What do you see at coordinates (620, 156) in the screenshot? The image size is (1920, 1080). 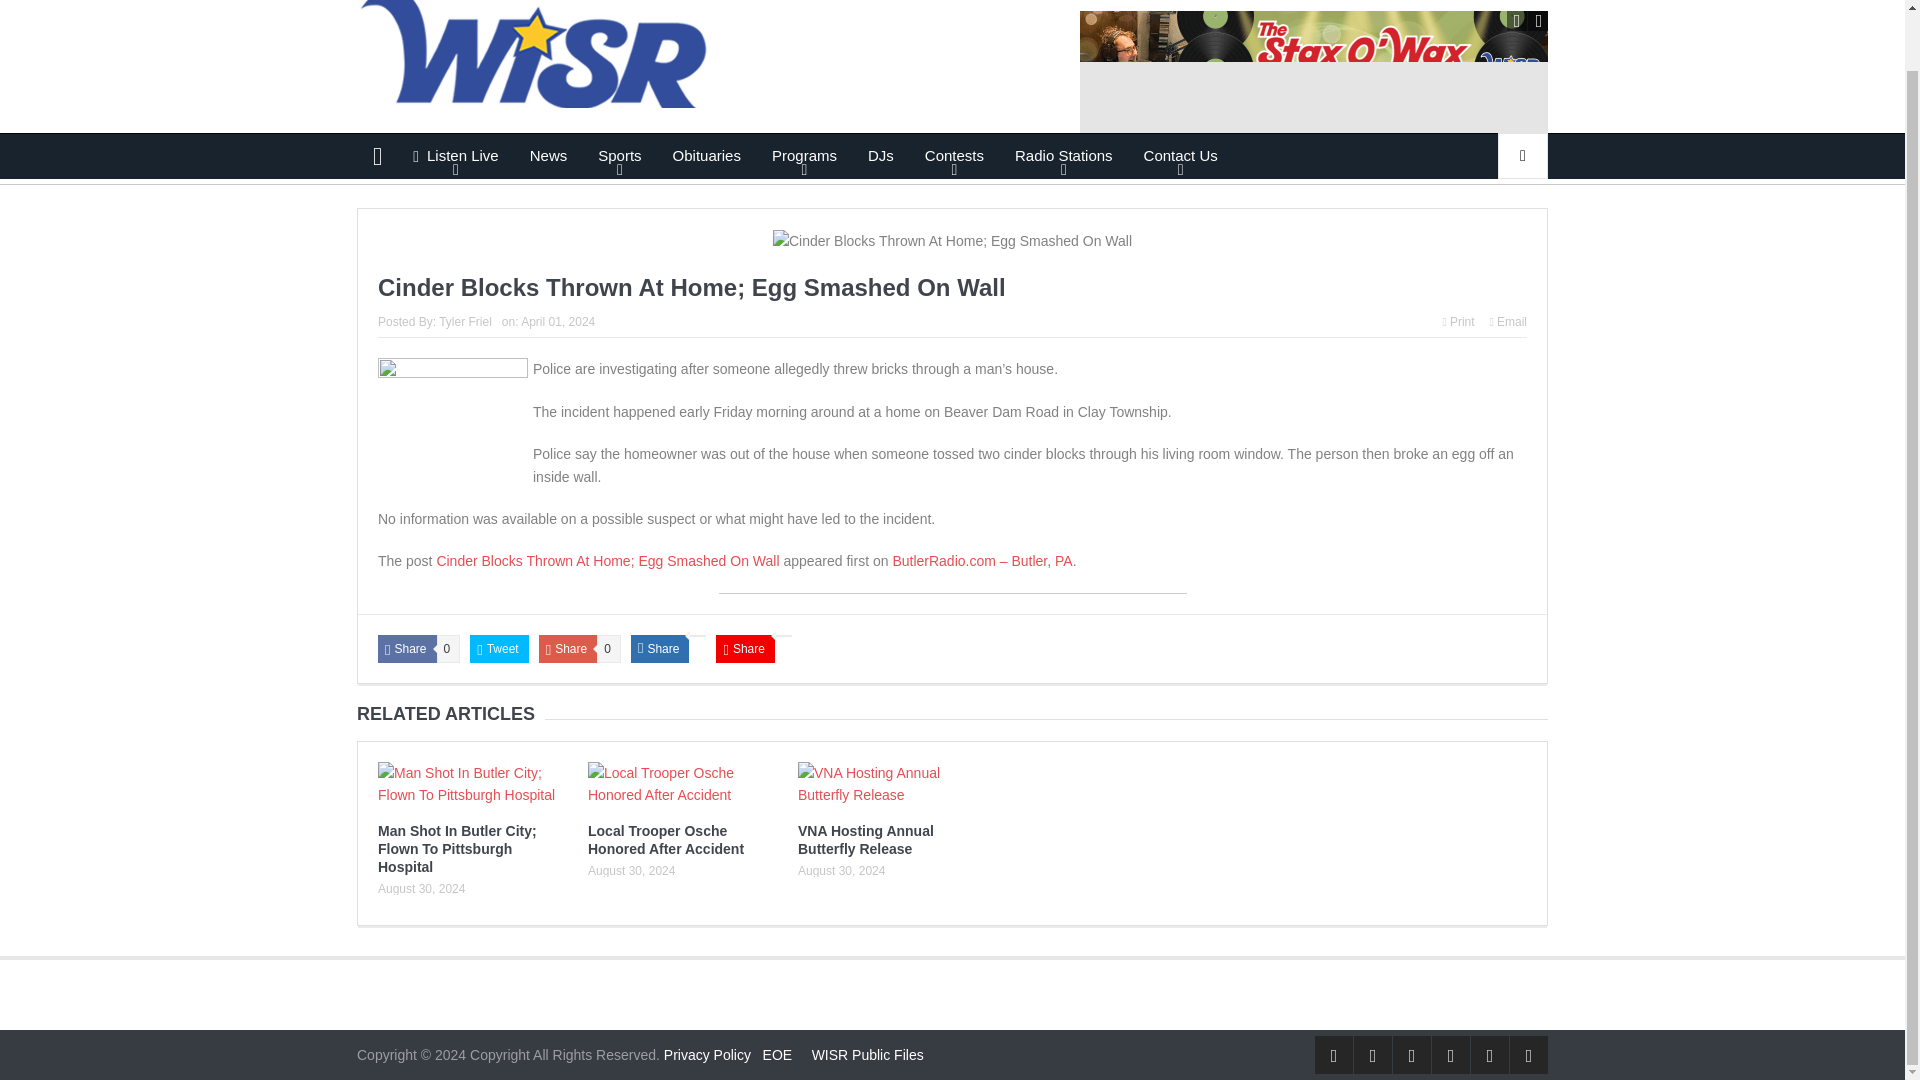 I see `Sports` at bounding box center [620, 156].